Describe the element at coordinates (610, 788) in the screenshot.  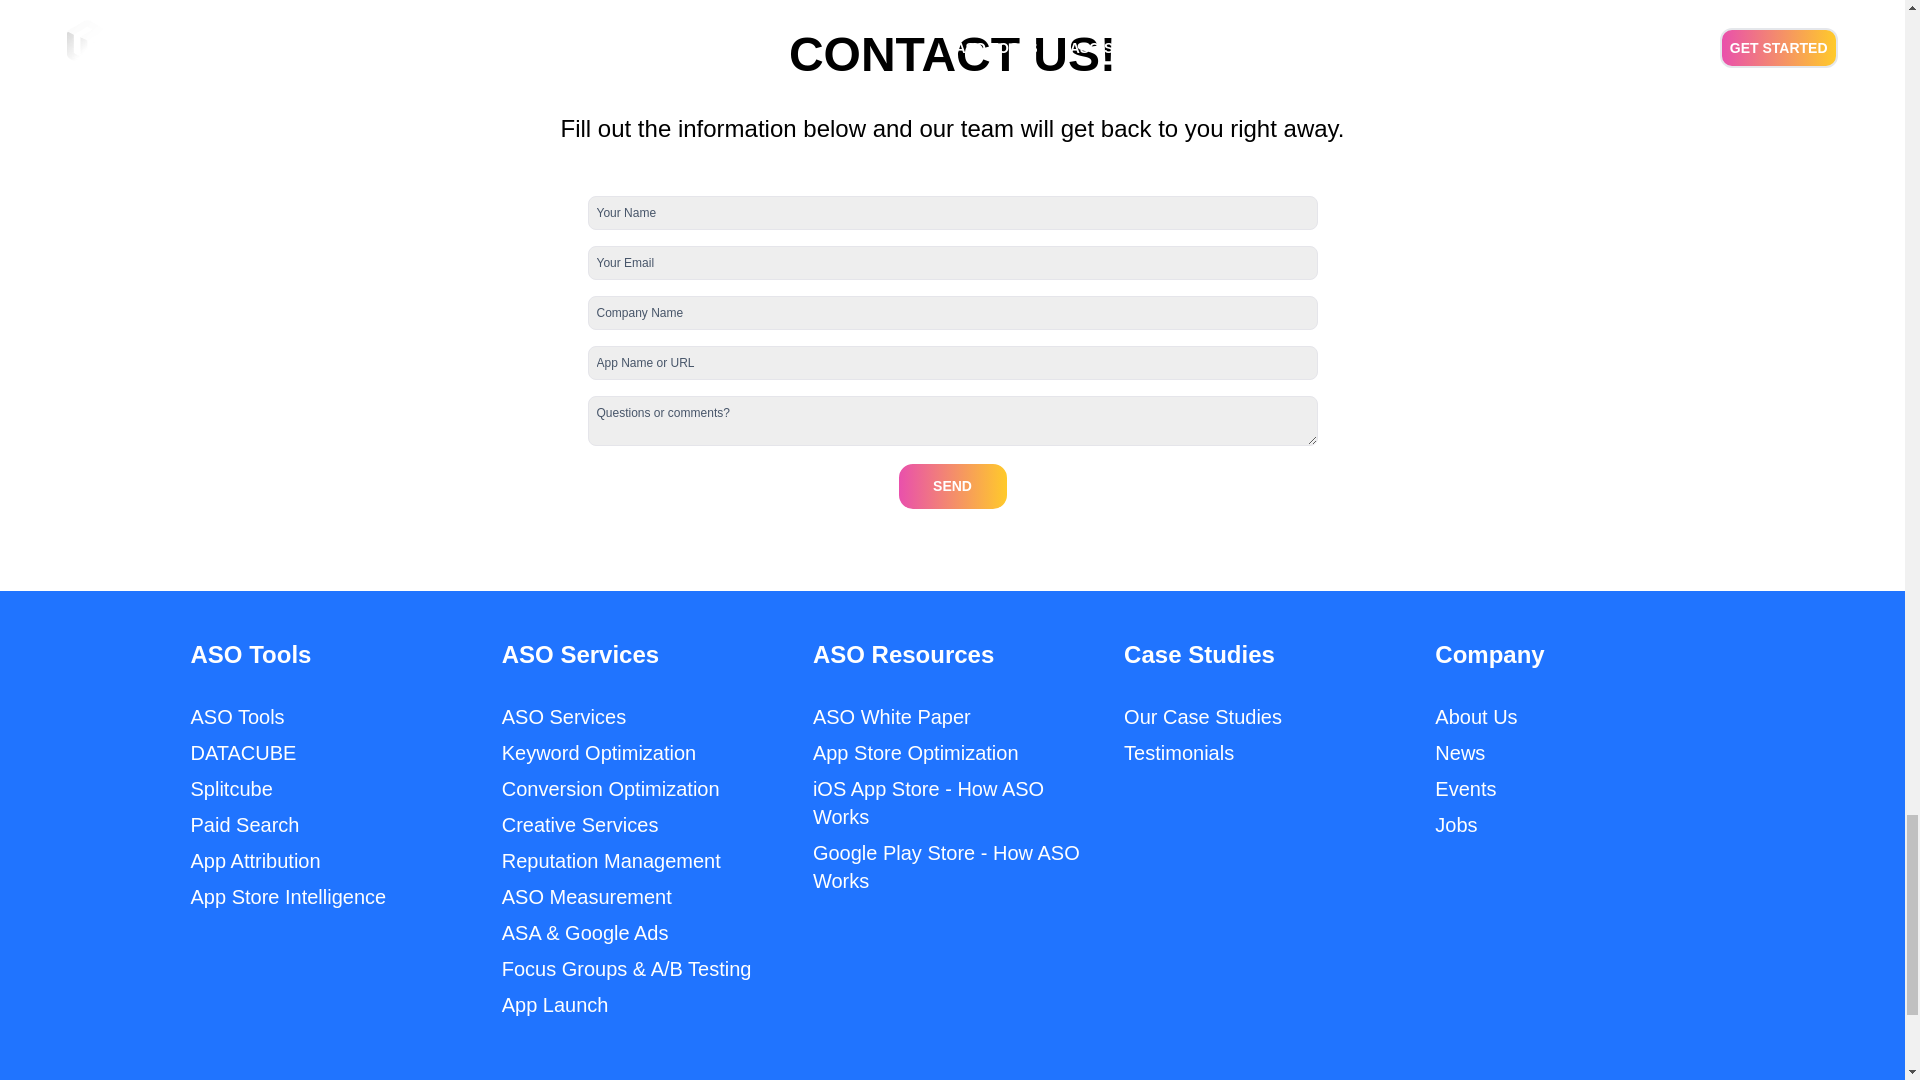
I see `Conversion Optimization` at that location.